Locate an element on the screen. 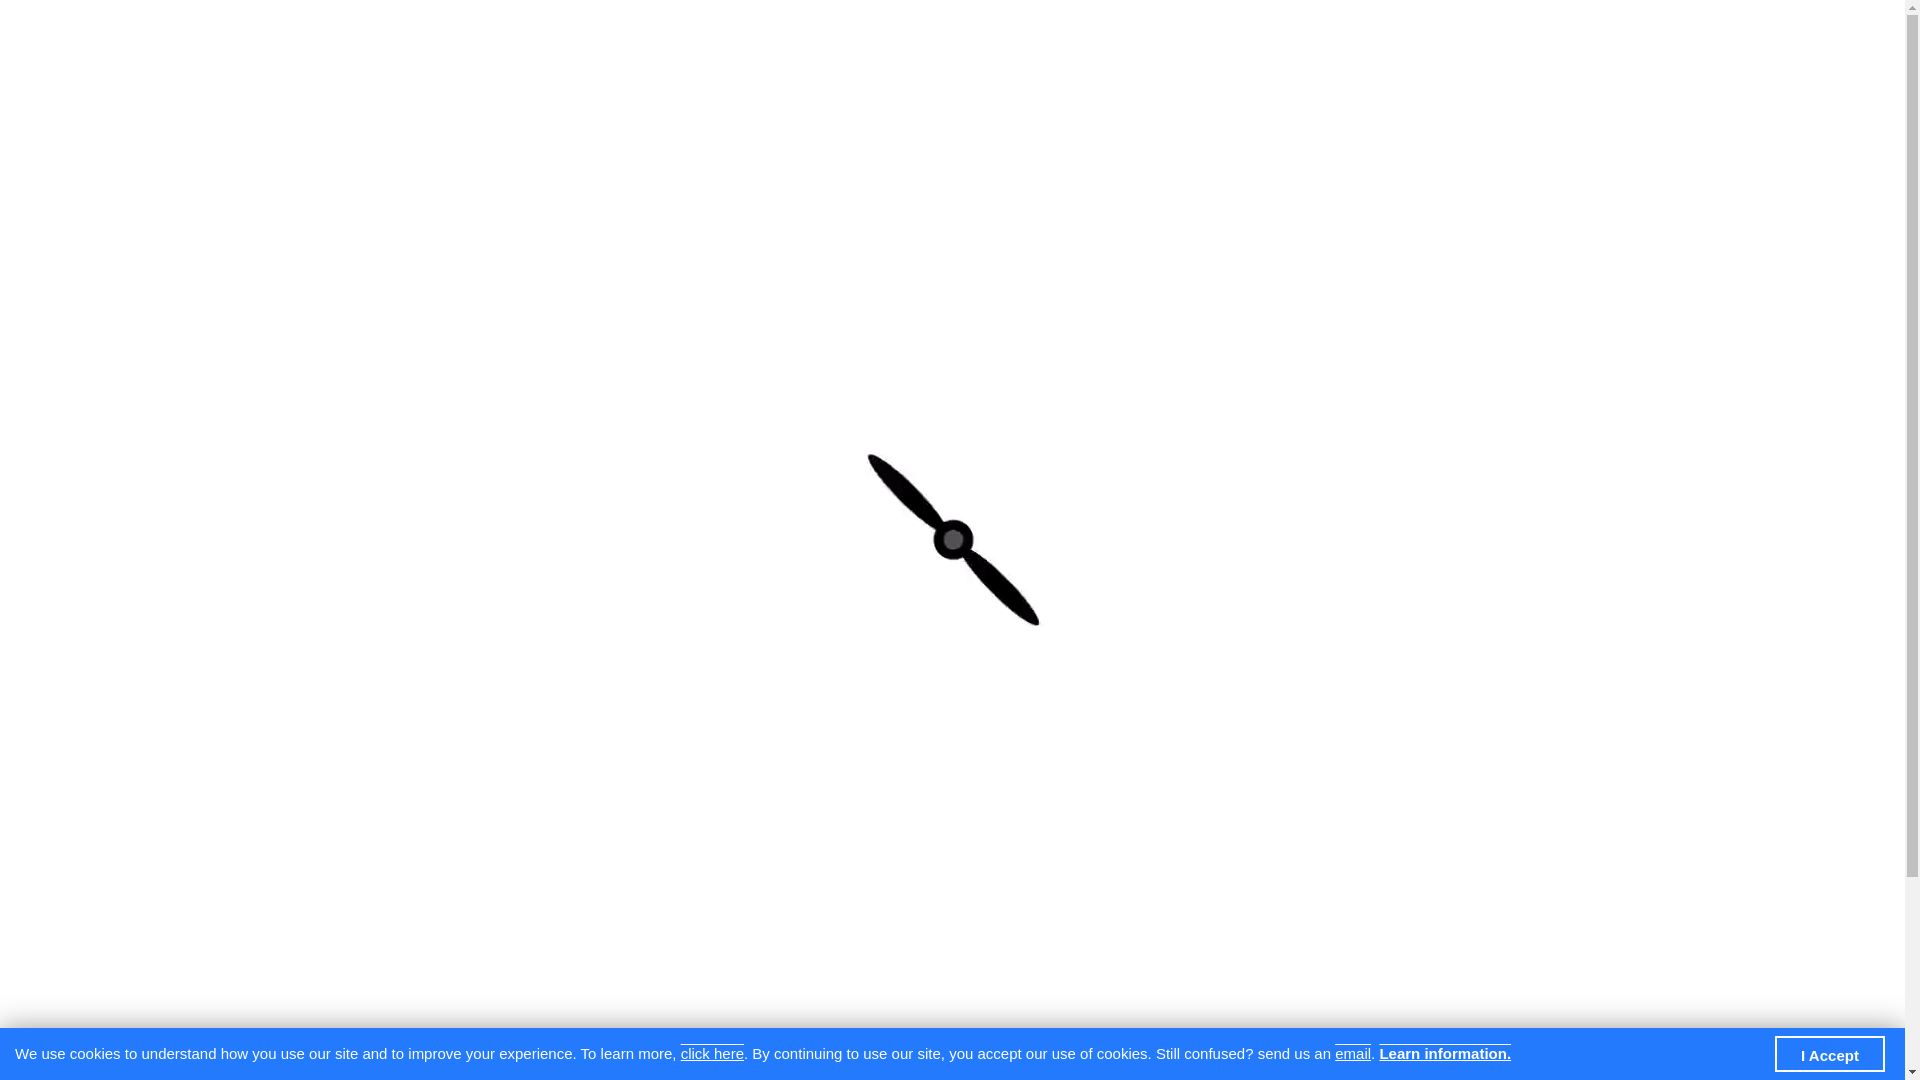 This screenshot has height=1080, width=1920. GALLERY is located at coordinates (666, 96).